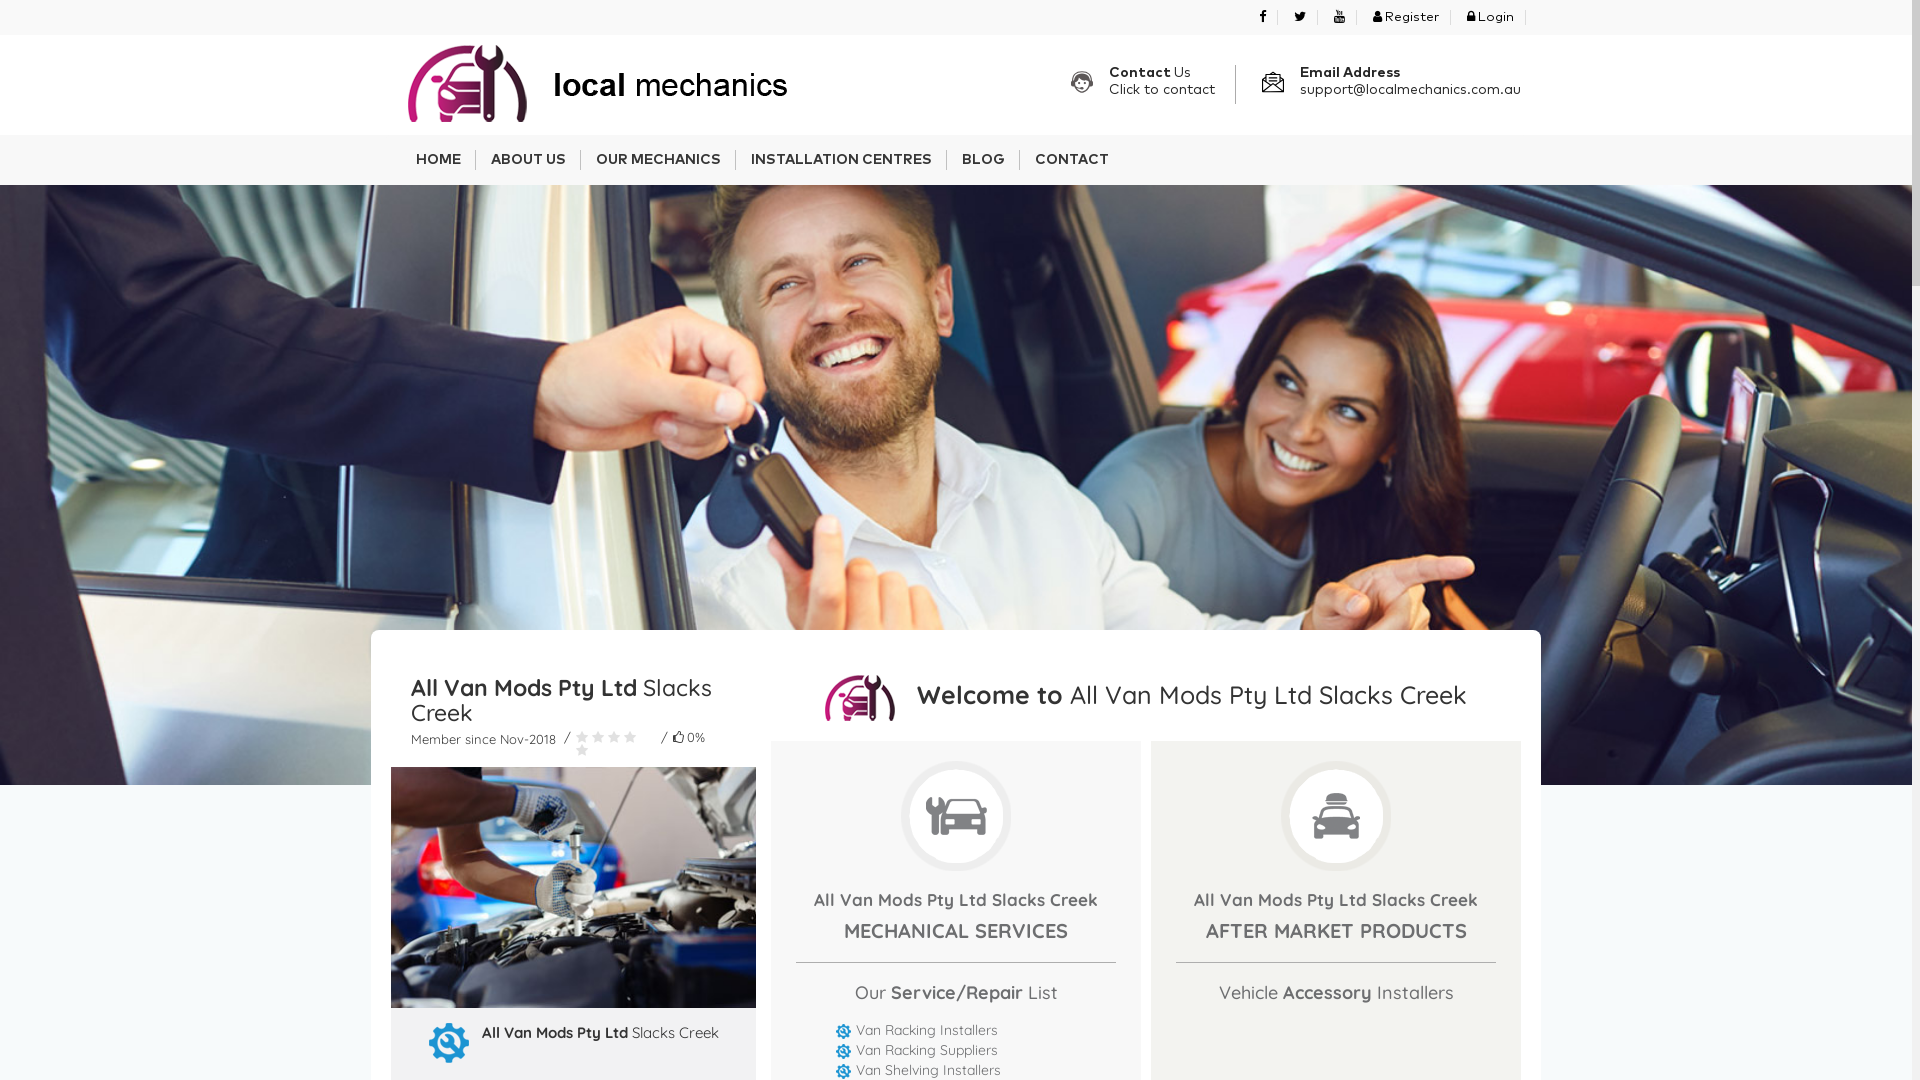  What do you see at coordinates (1490, 18) in the screenshot?
I see `Login` at bounding box center [1490, 18].